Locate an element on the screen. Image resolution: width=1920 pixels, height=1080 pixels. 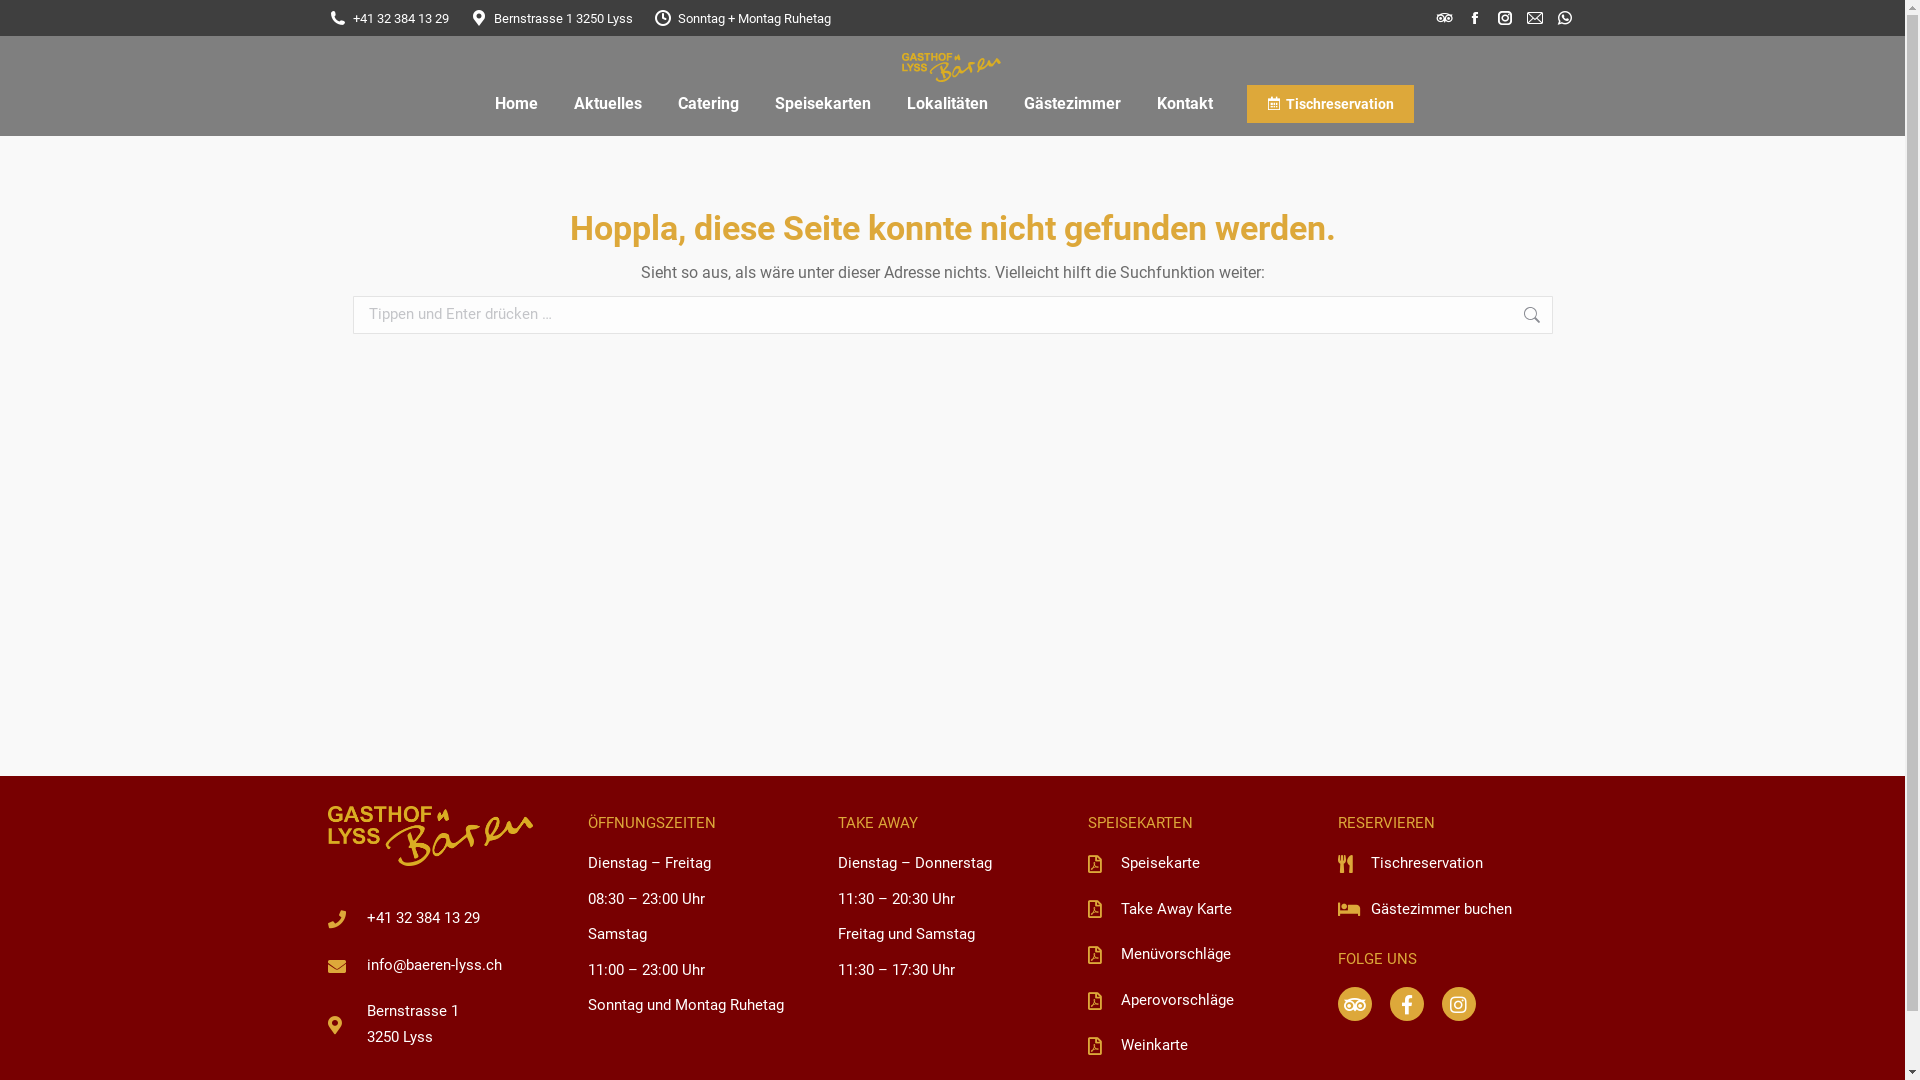
TripAdvisor page opens in new window is located at coordinates (1445, 18).